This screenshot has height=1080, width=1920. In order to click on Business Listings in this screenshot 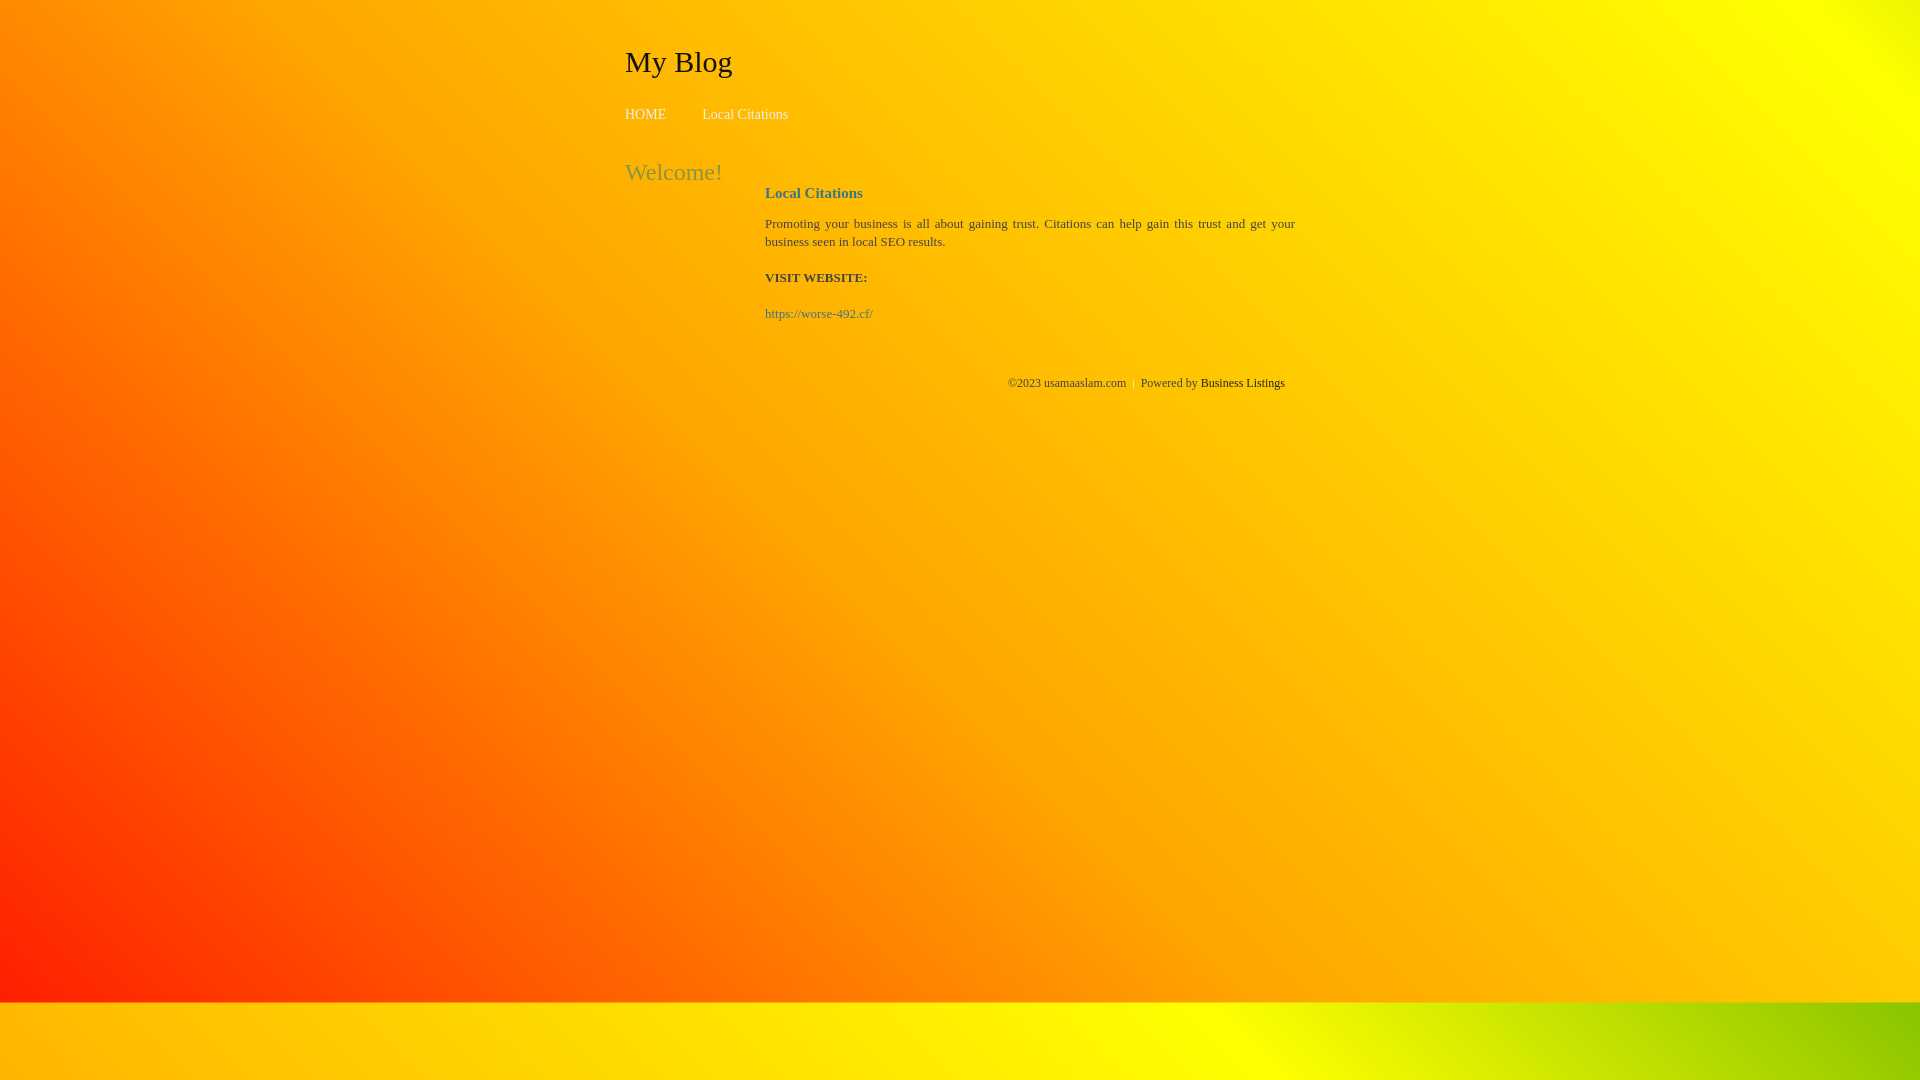, I will do `click(1243, 383)`.